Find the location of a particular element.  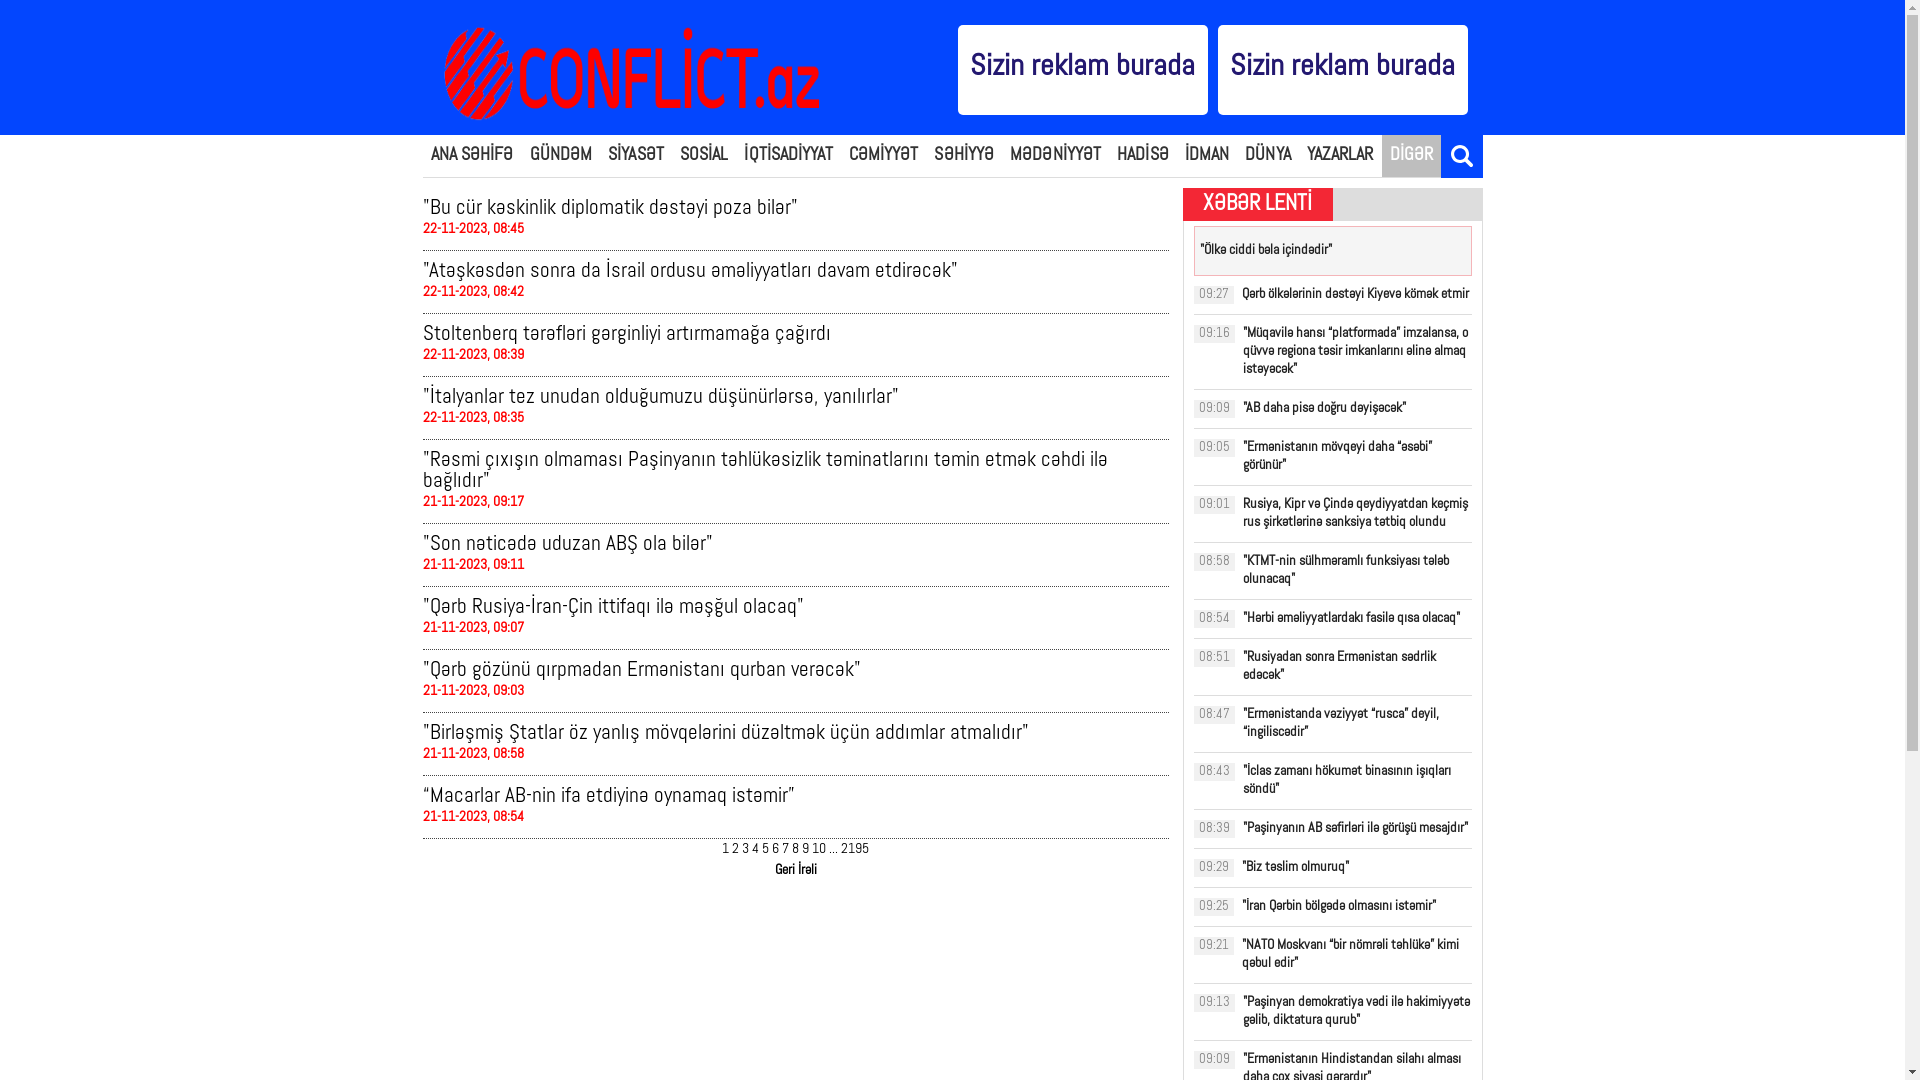

10 is located at coordinates (819, 850).